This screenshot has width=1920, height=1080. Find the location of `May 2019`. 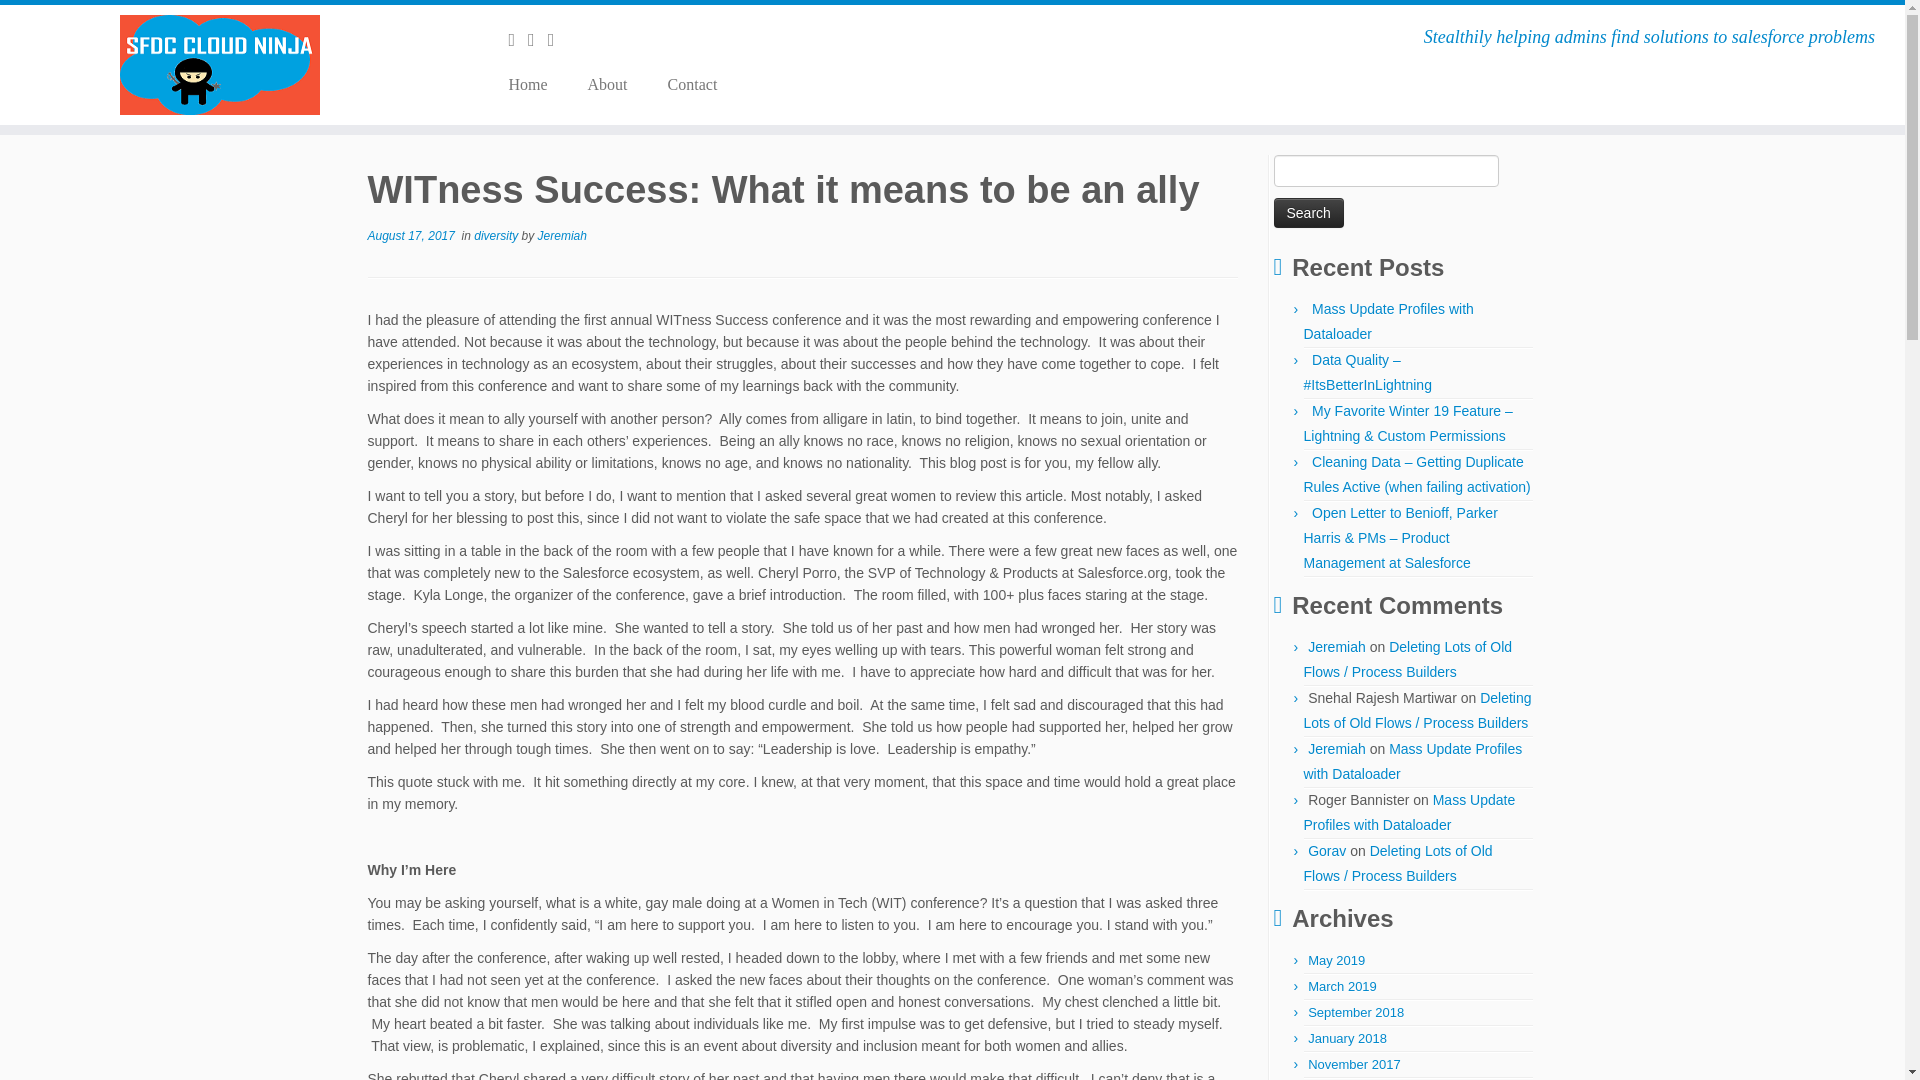

May 2019 is located at coordinates (1336, 960).